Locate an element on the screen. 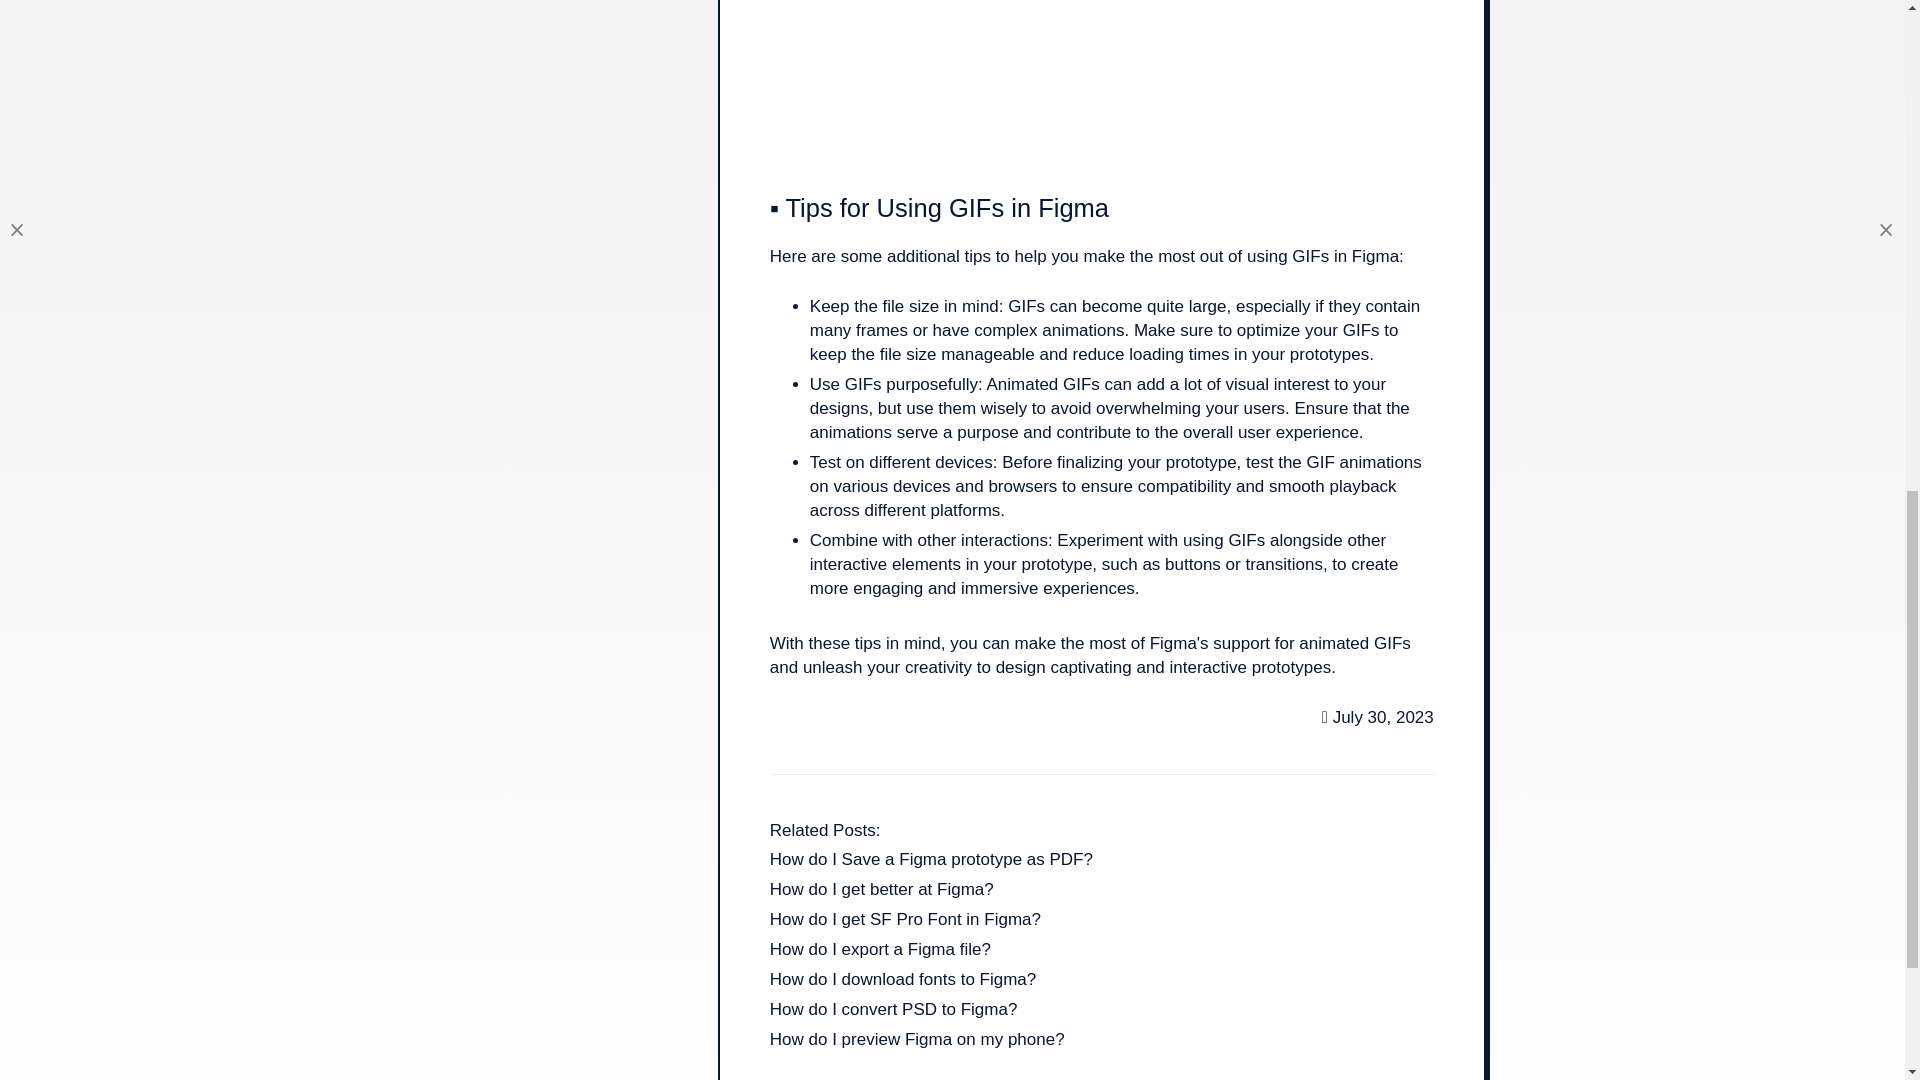  How do I export a Figma file? is located at coordinates (880, 952).